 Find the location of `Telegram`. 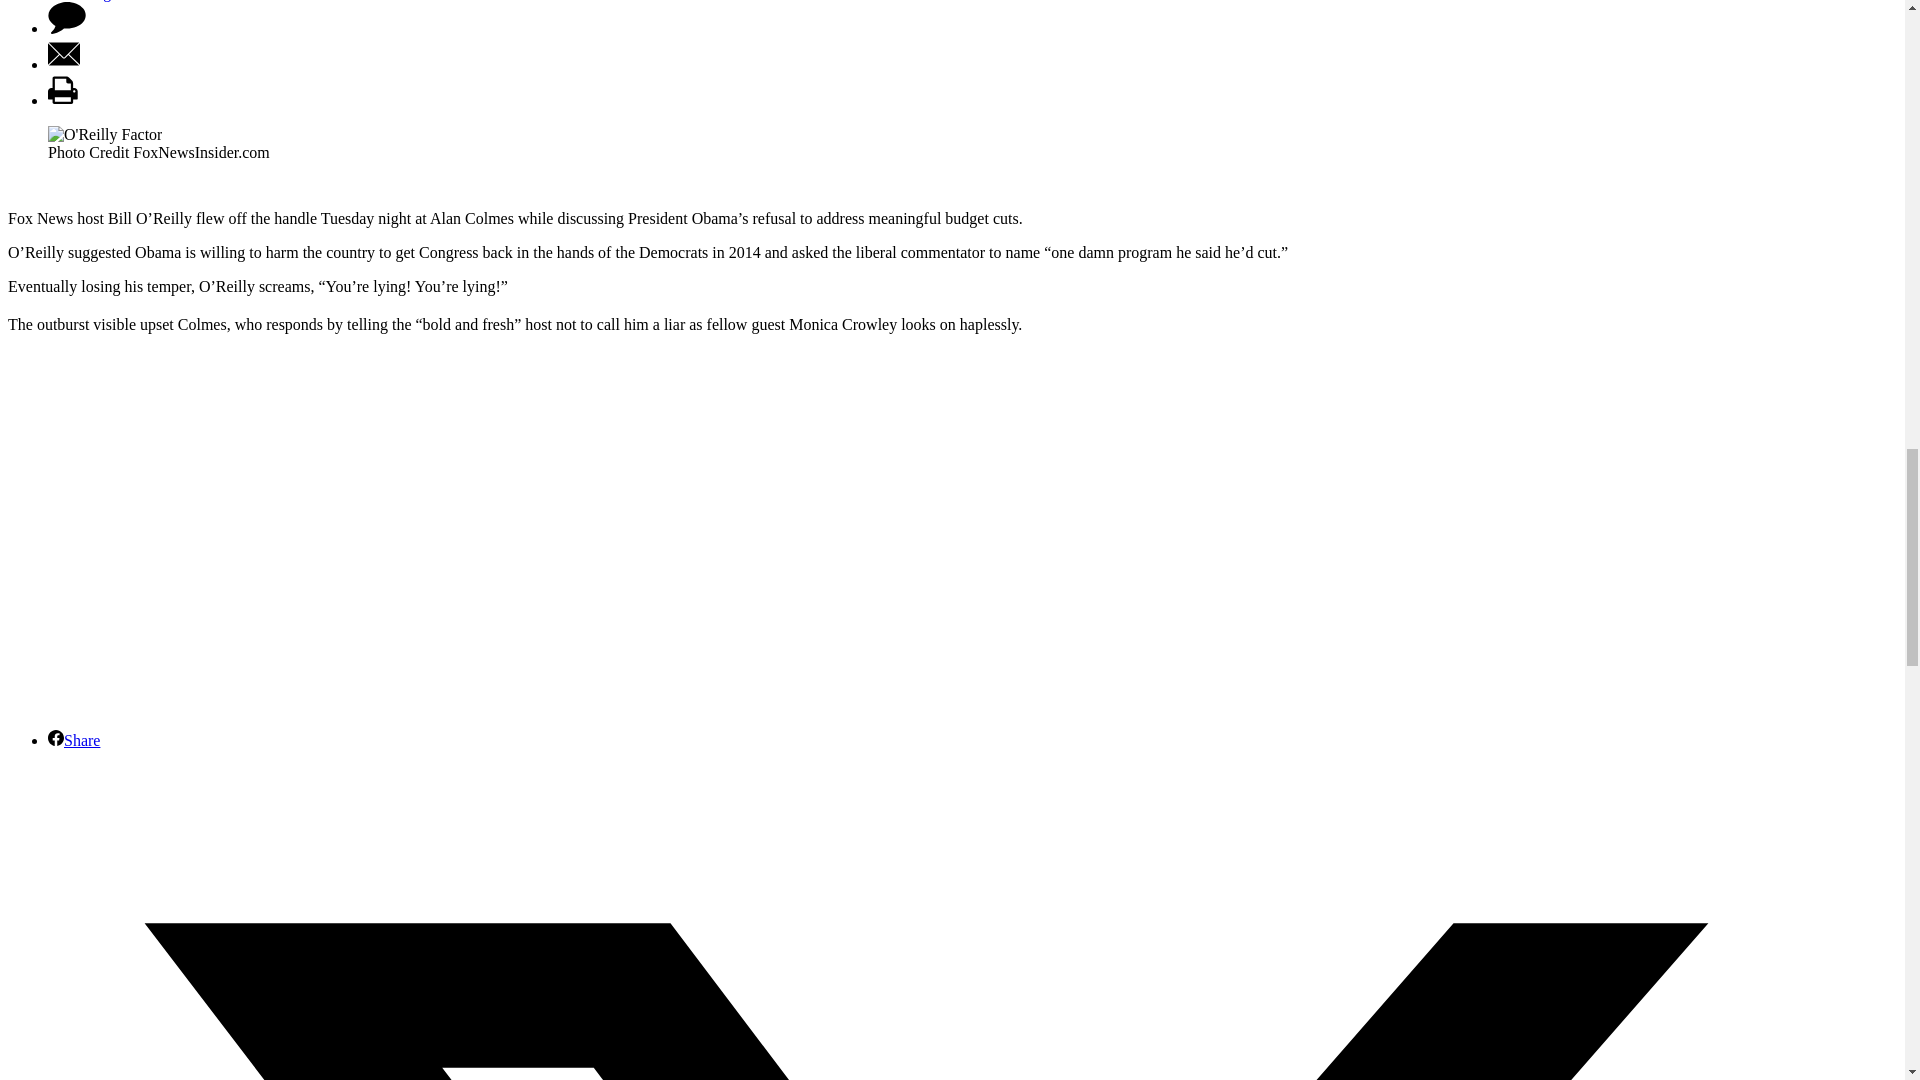

Telegram is located at coordinates (92, 0).